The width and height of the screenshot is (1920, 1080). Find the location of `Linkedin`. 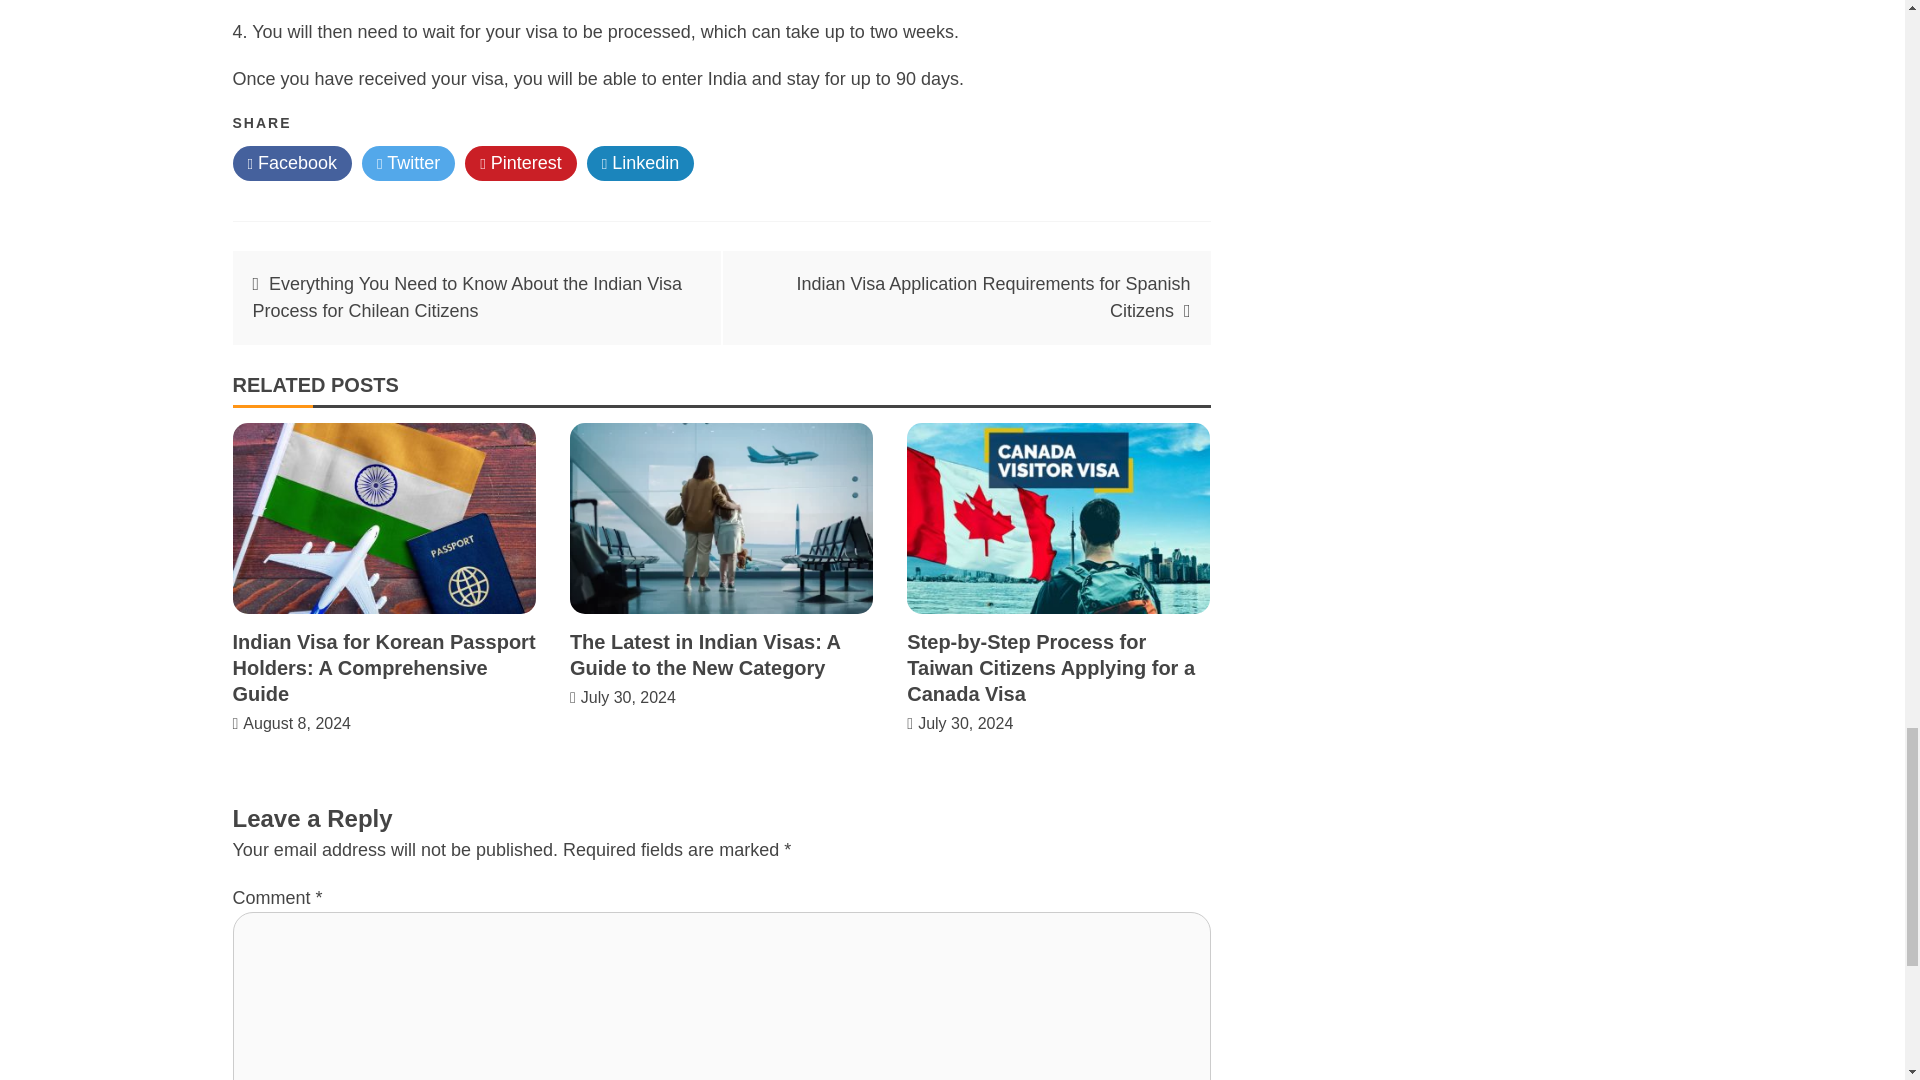

Linkedin is located at coordinates (641, 163).